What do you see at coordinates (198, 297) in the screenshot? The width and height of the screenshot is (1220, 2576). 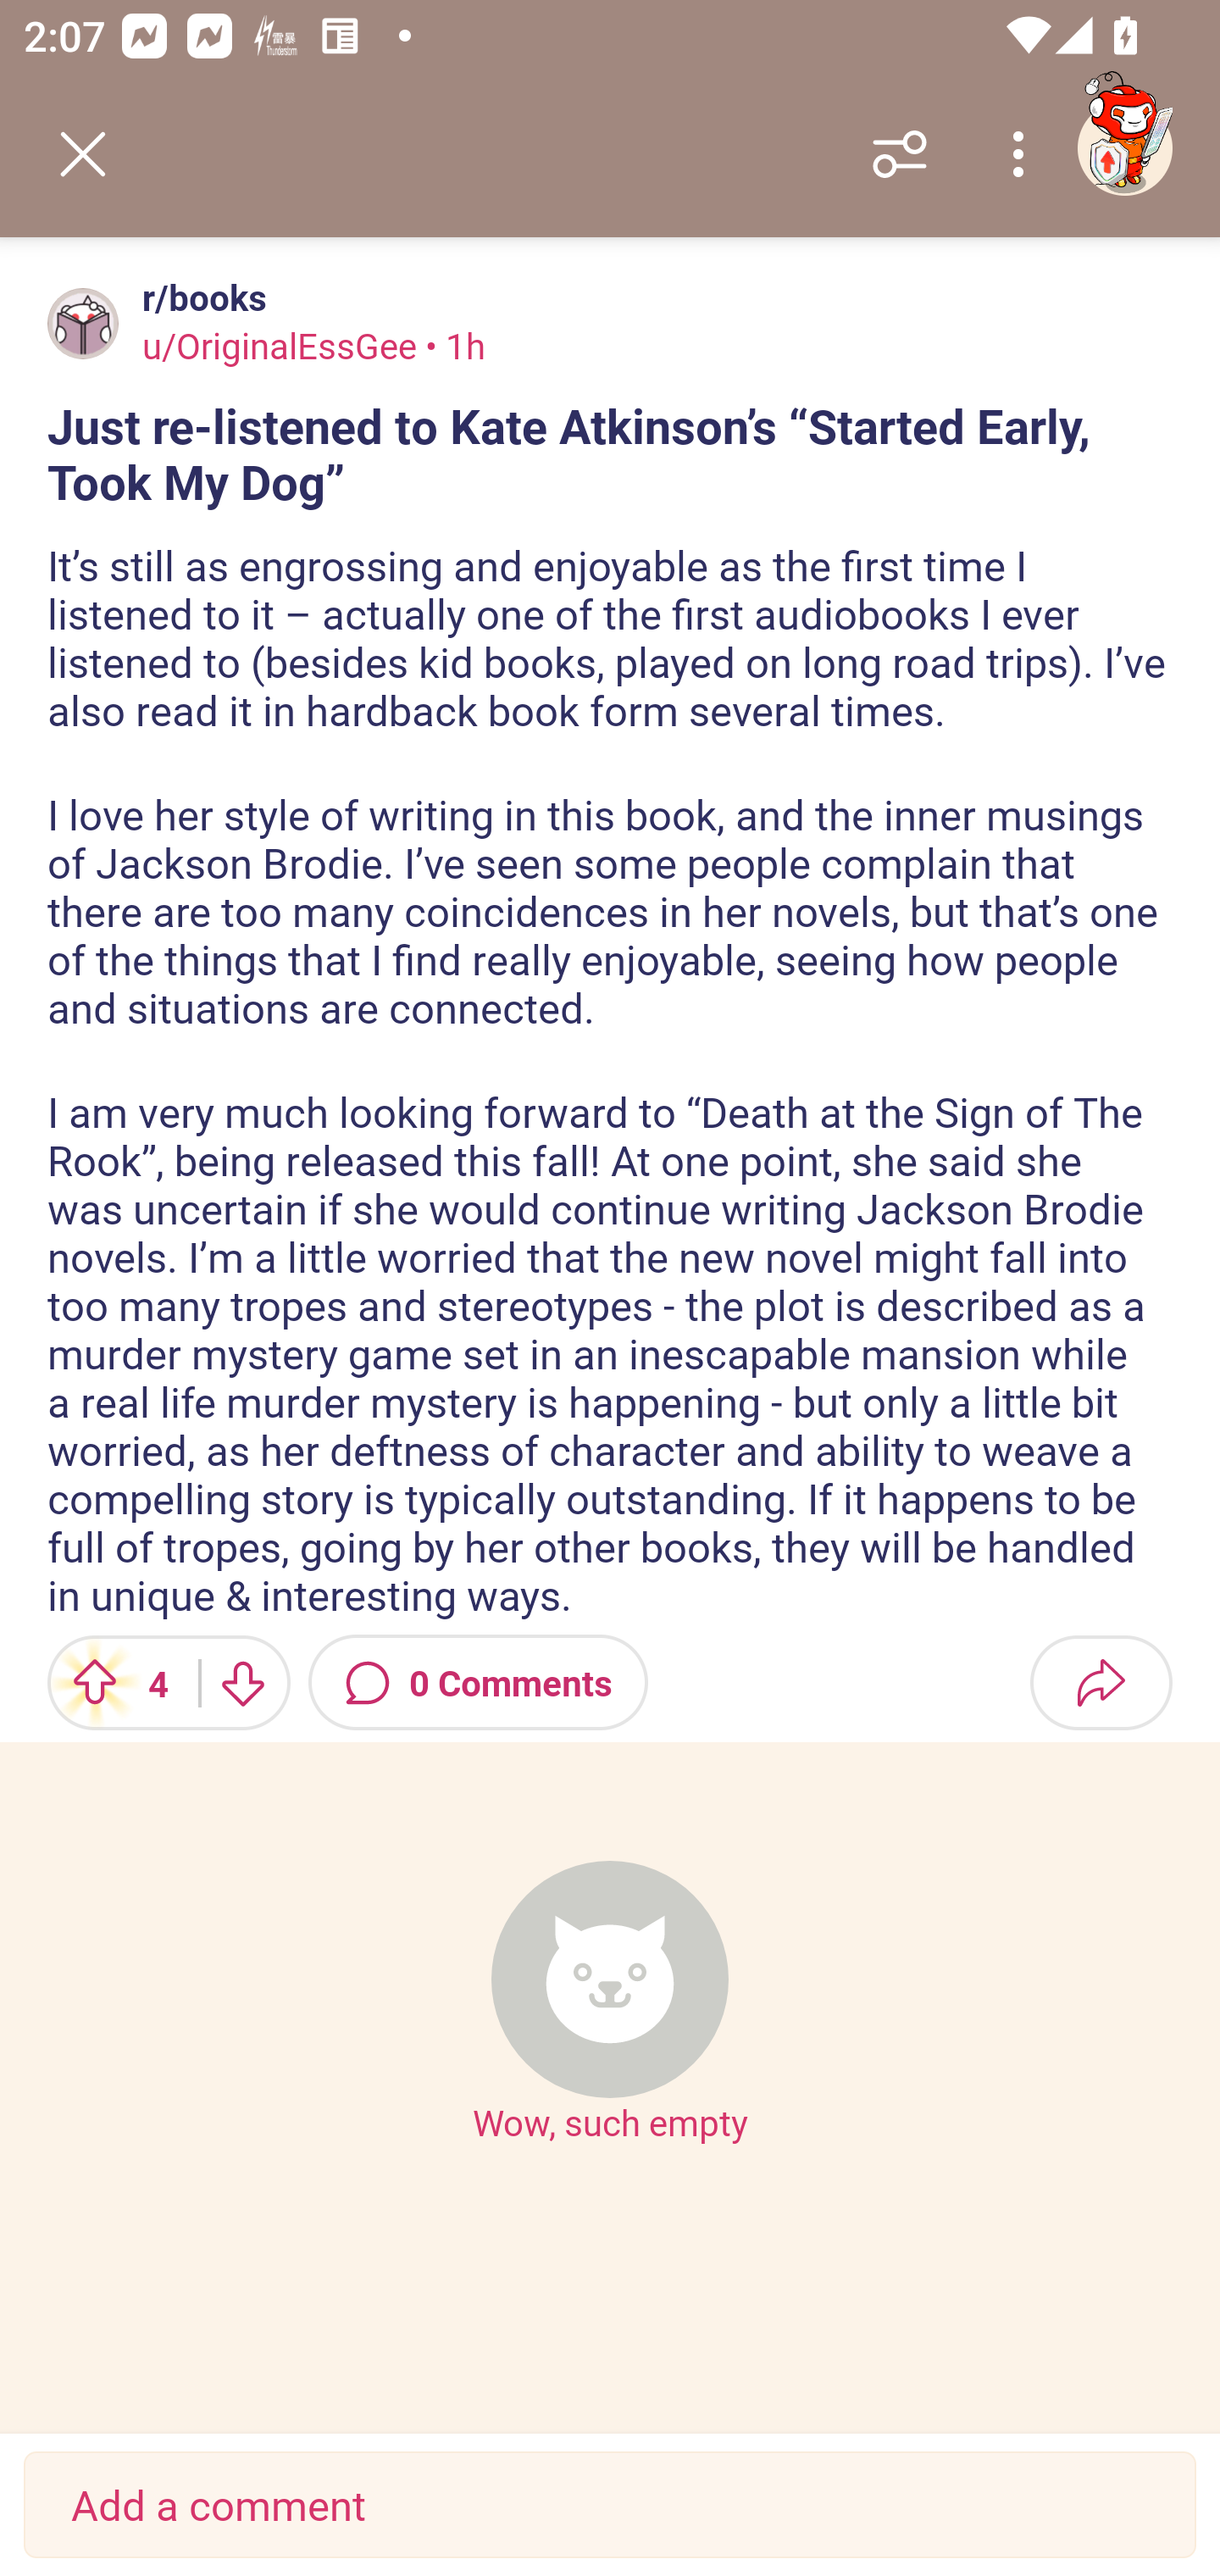 I see `r/books` at bounding box center [198, 297].